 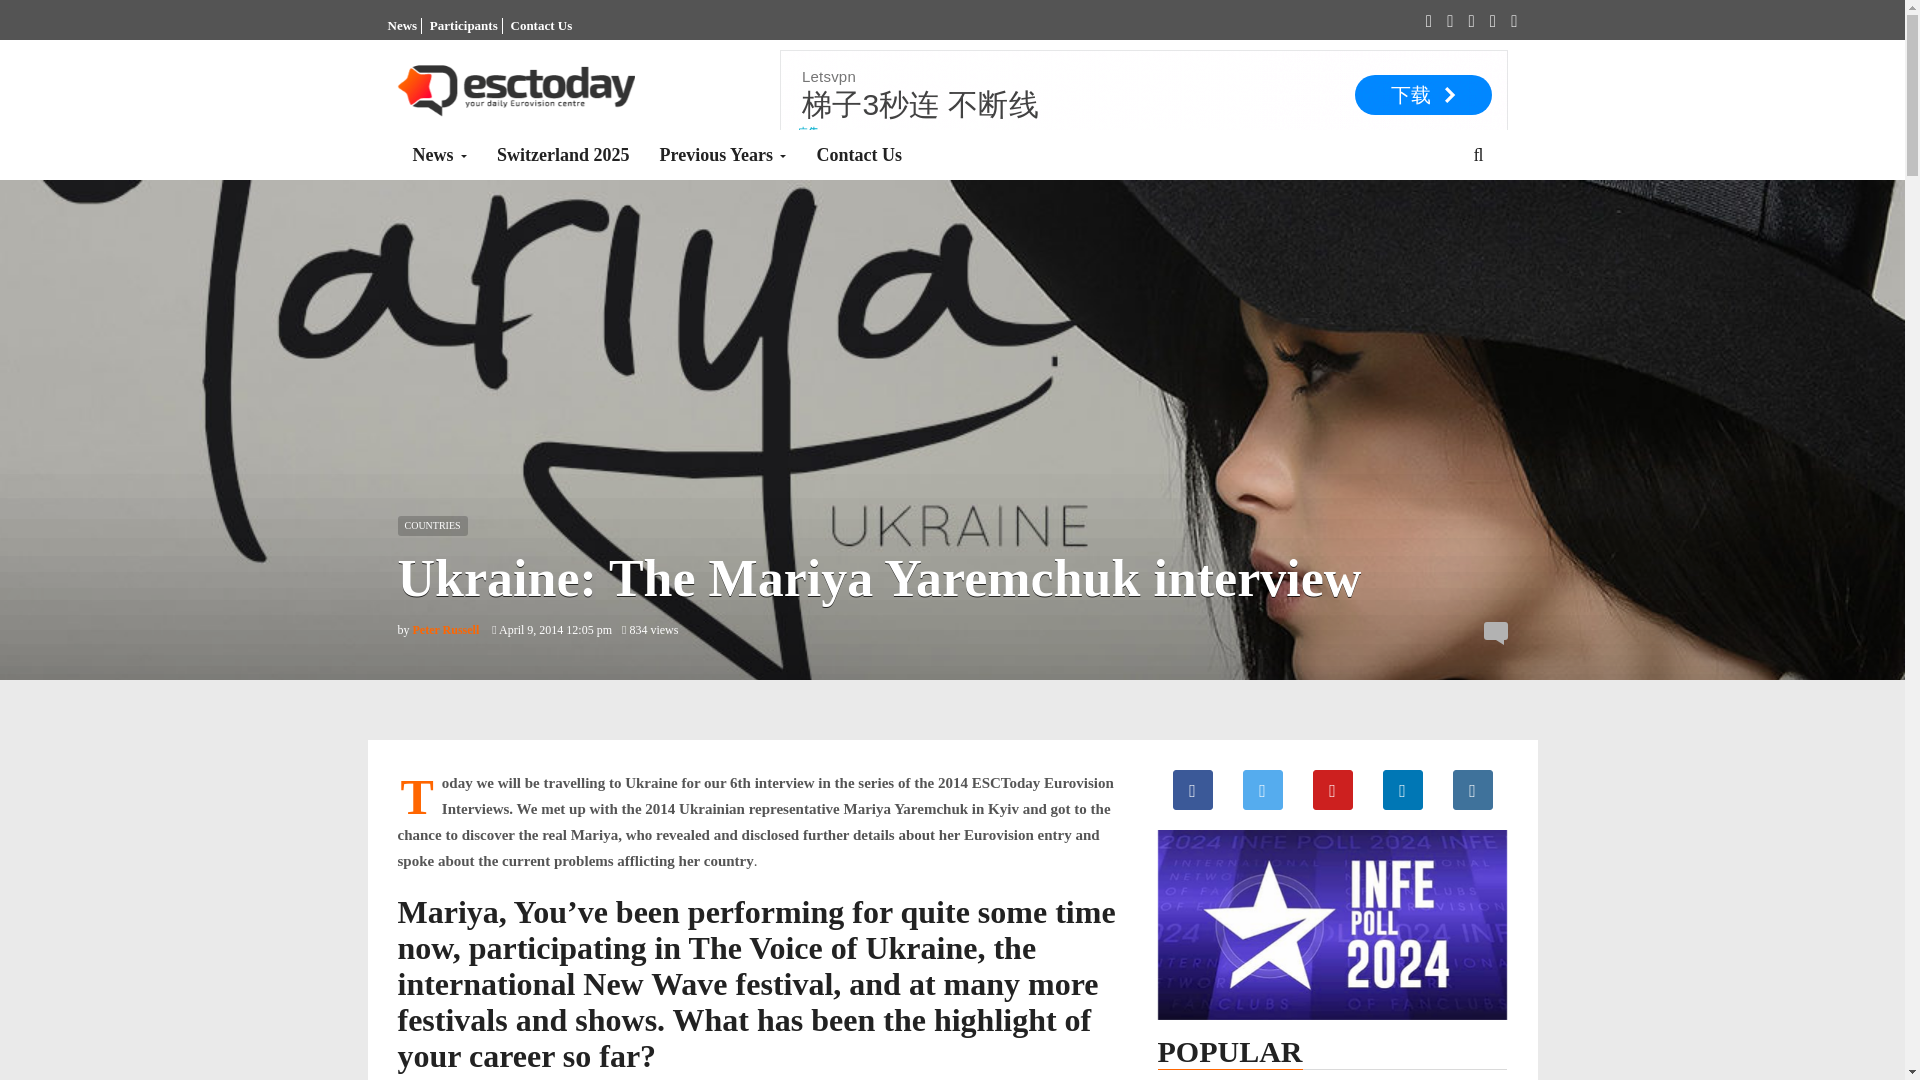 I want to click on News, so click(x=402, y=26).